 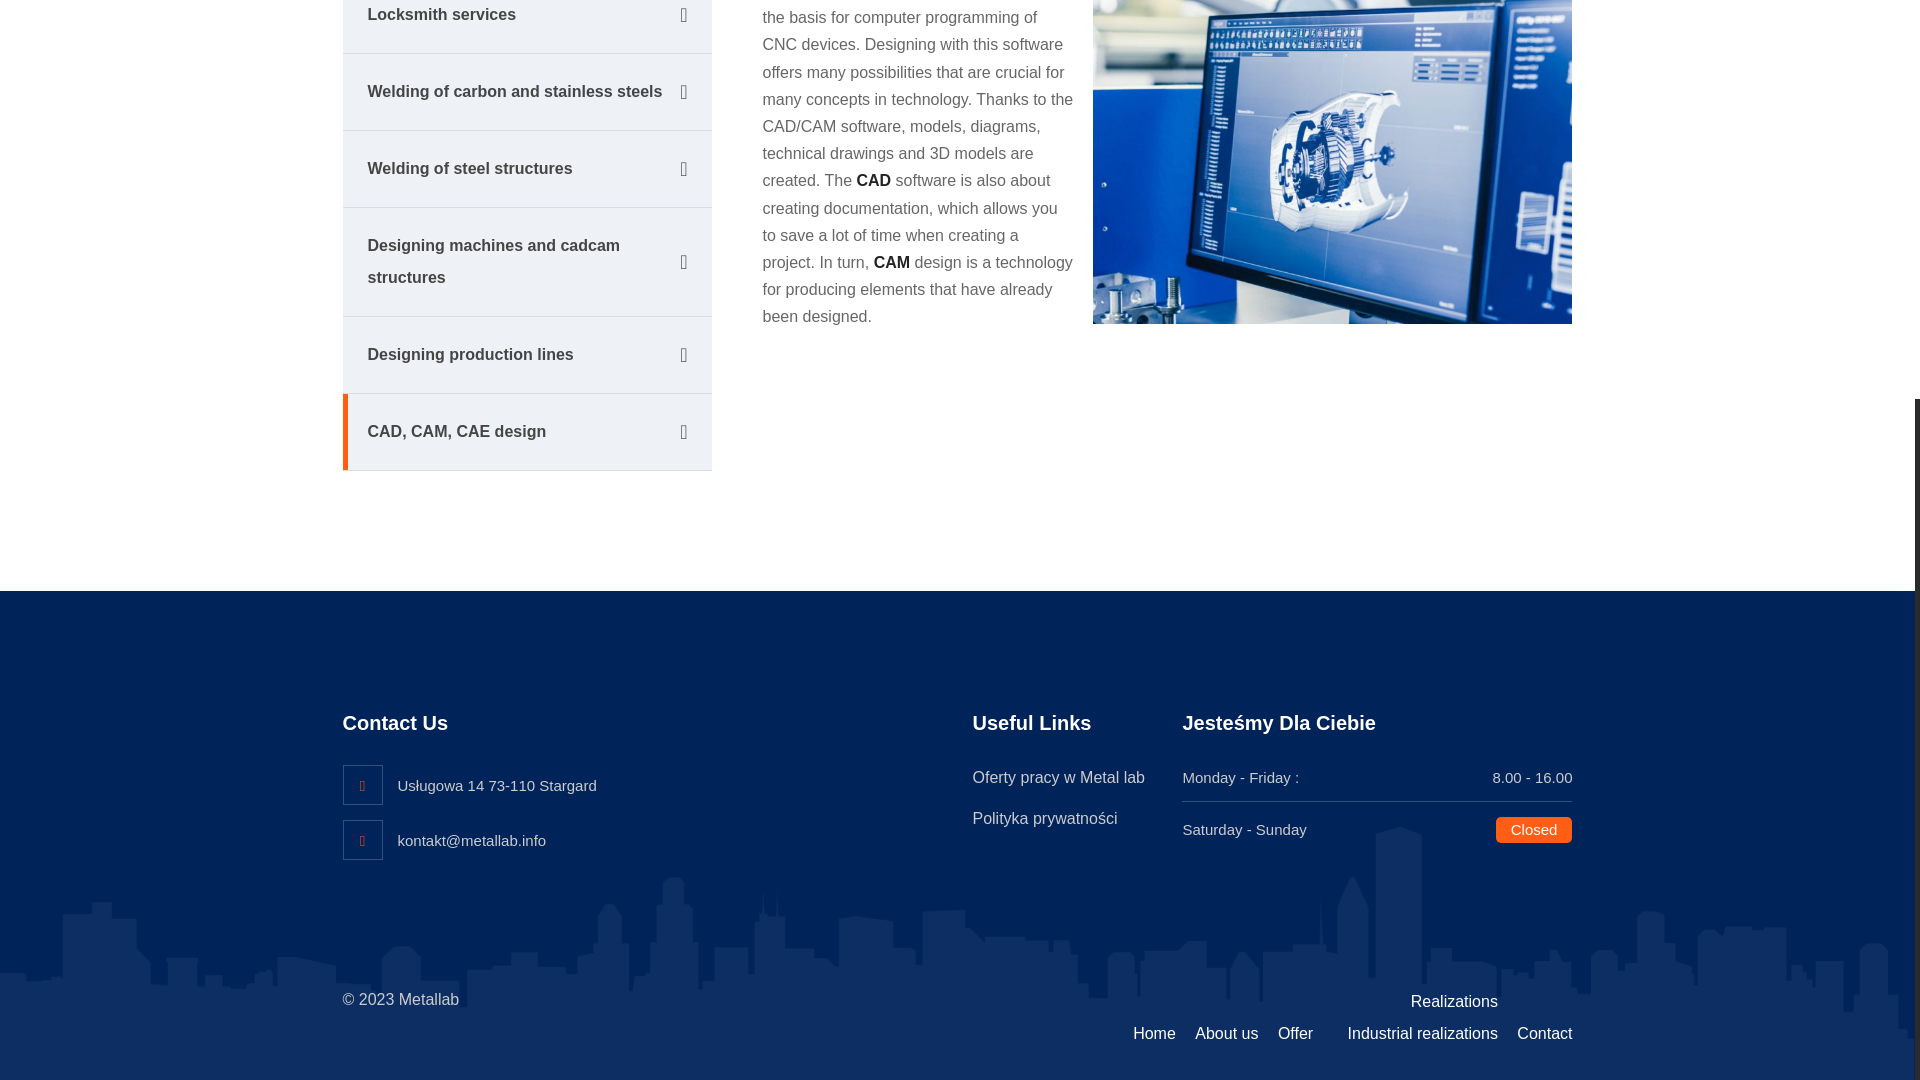 What do you see at coordinates (1544, 1033) in the screenshot?
I see `Contact` at bounding box center [1544, 1033].